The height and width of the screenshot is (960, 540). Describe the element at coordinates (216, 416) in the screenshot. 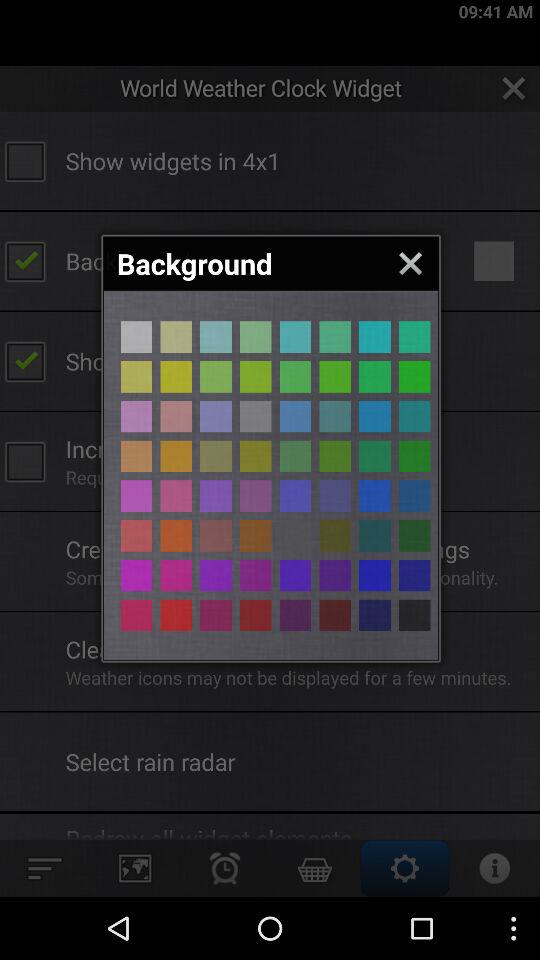

I see `different colour page` at that location.